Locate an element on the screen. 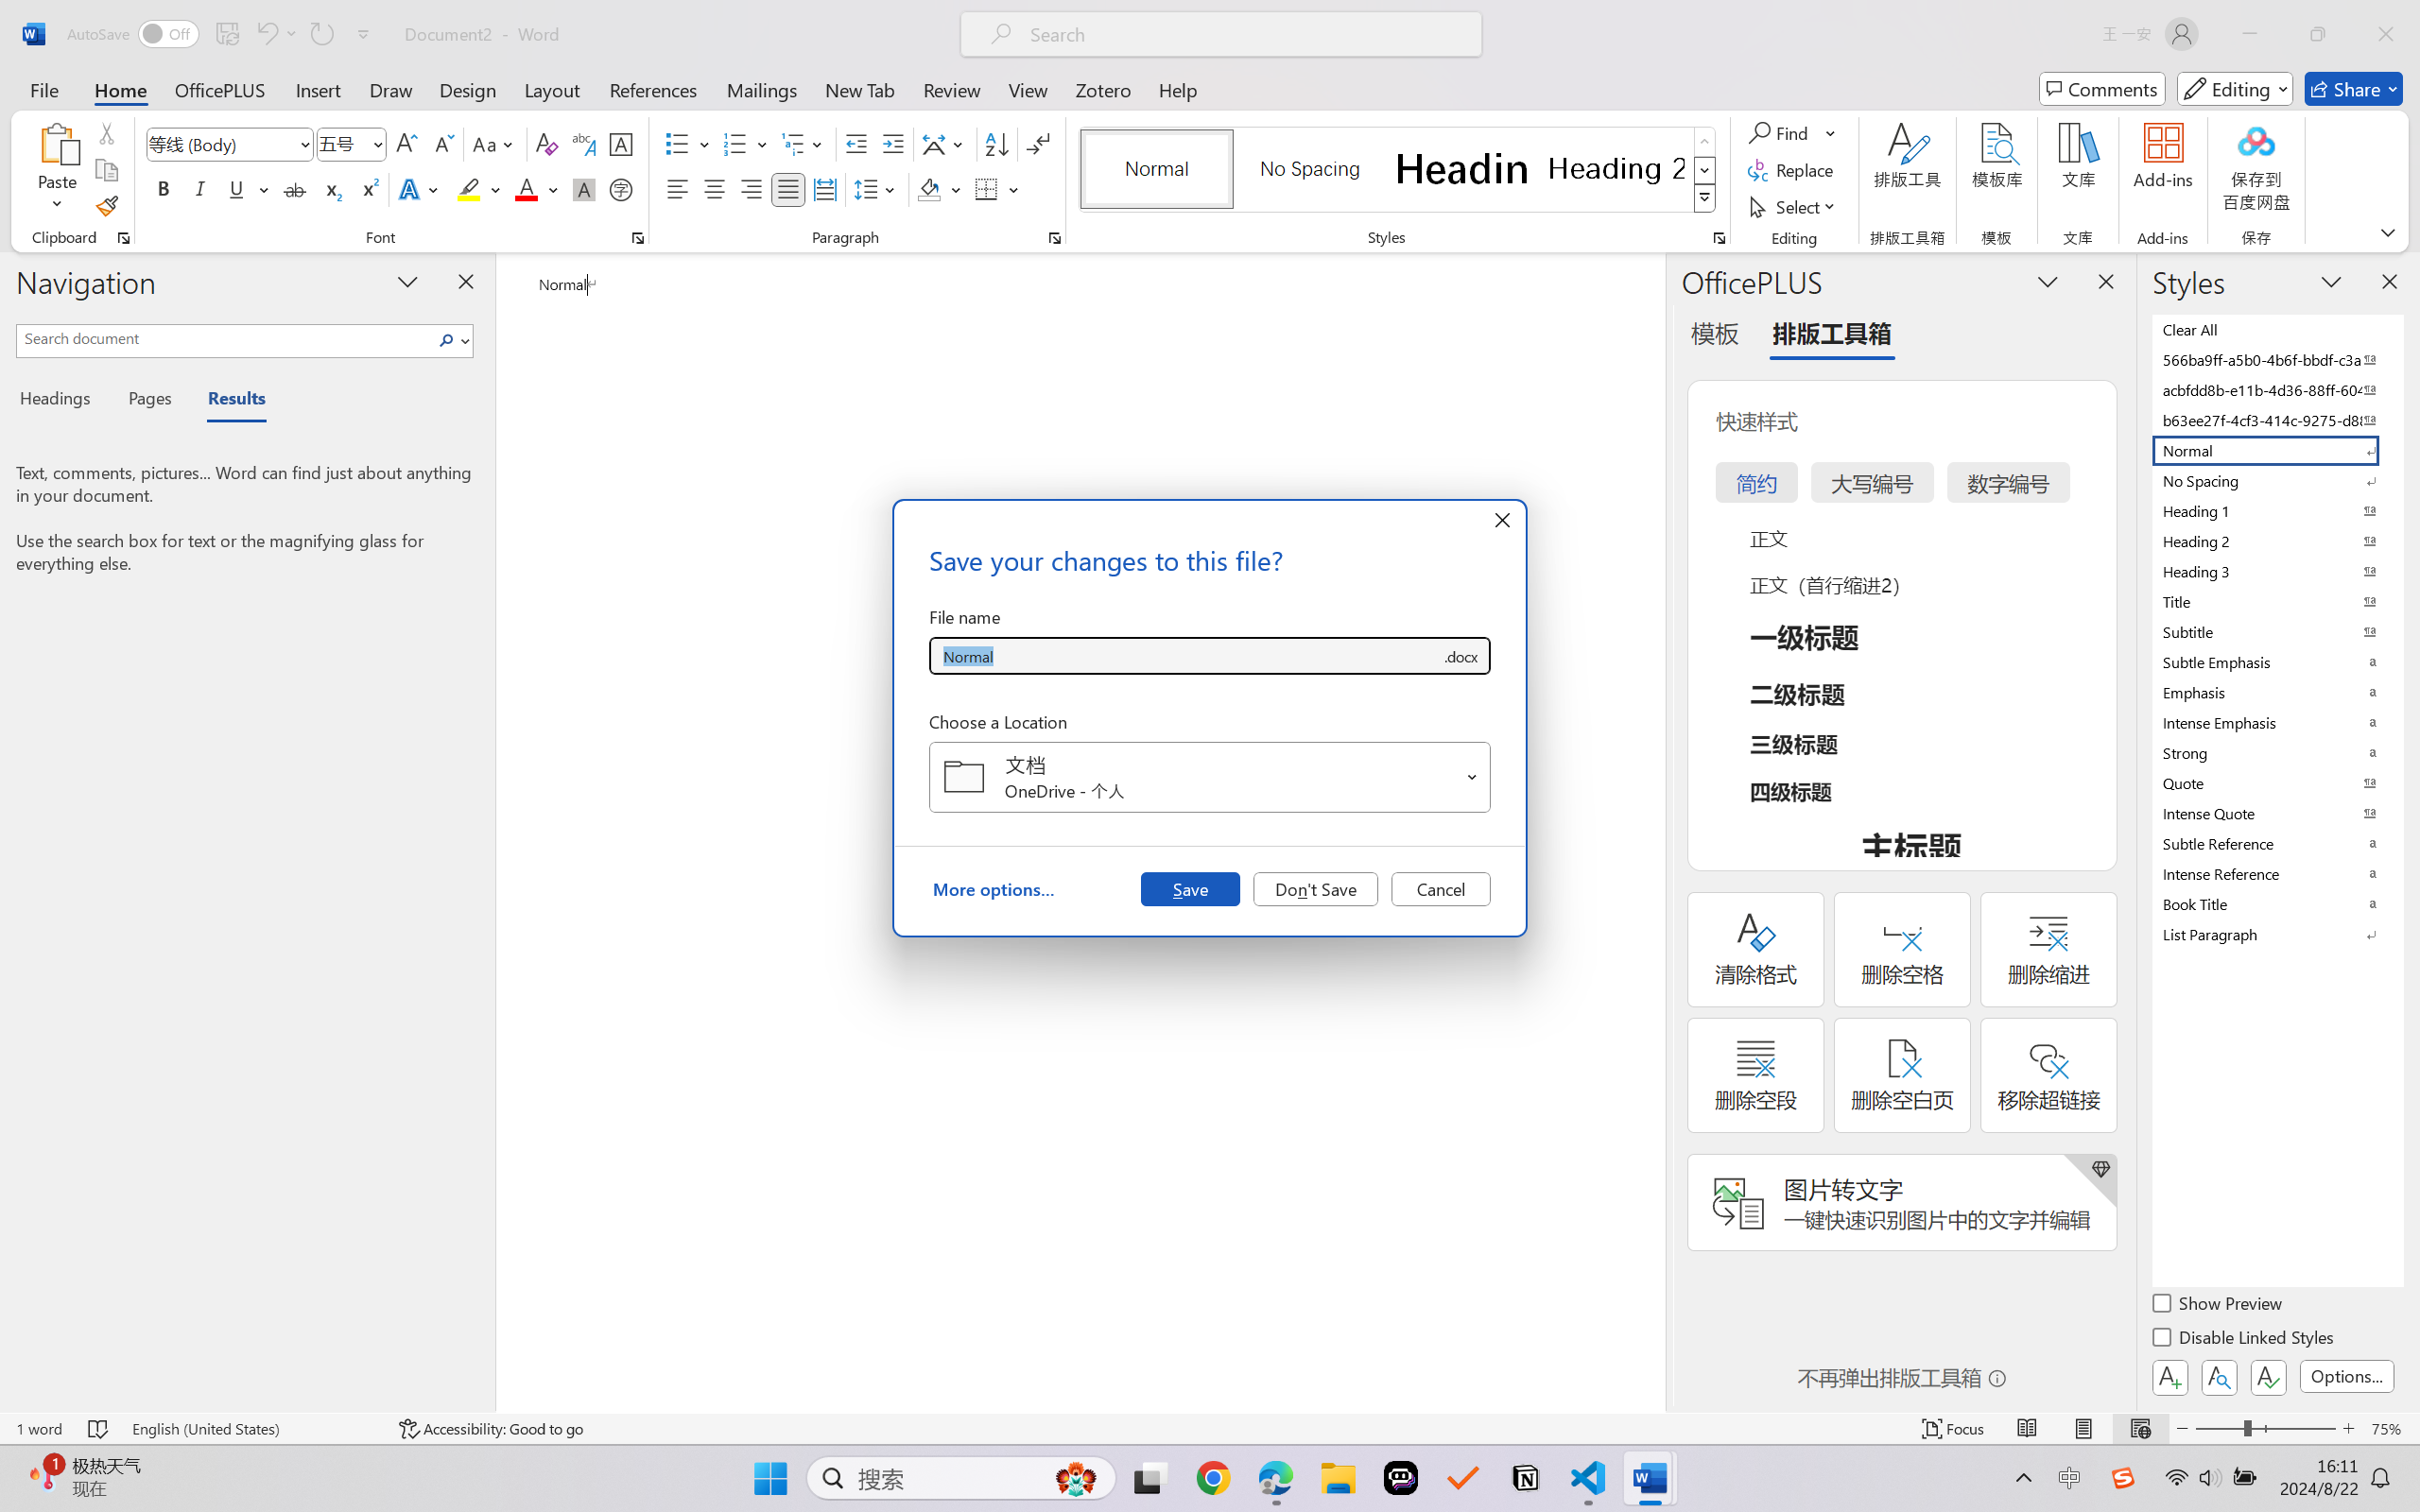 The height and width of the screenshot is (1512, 2420). Undo Apply Quick Style is located at coordinates (276, 34).